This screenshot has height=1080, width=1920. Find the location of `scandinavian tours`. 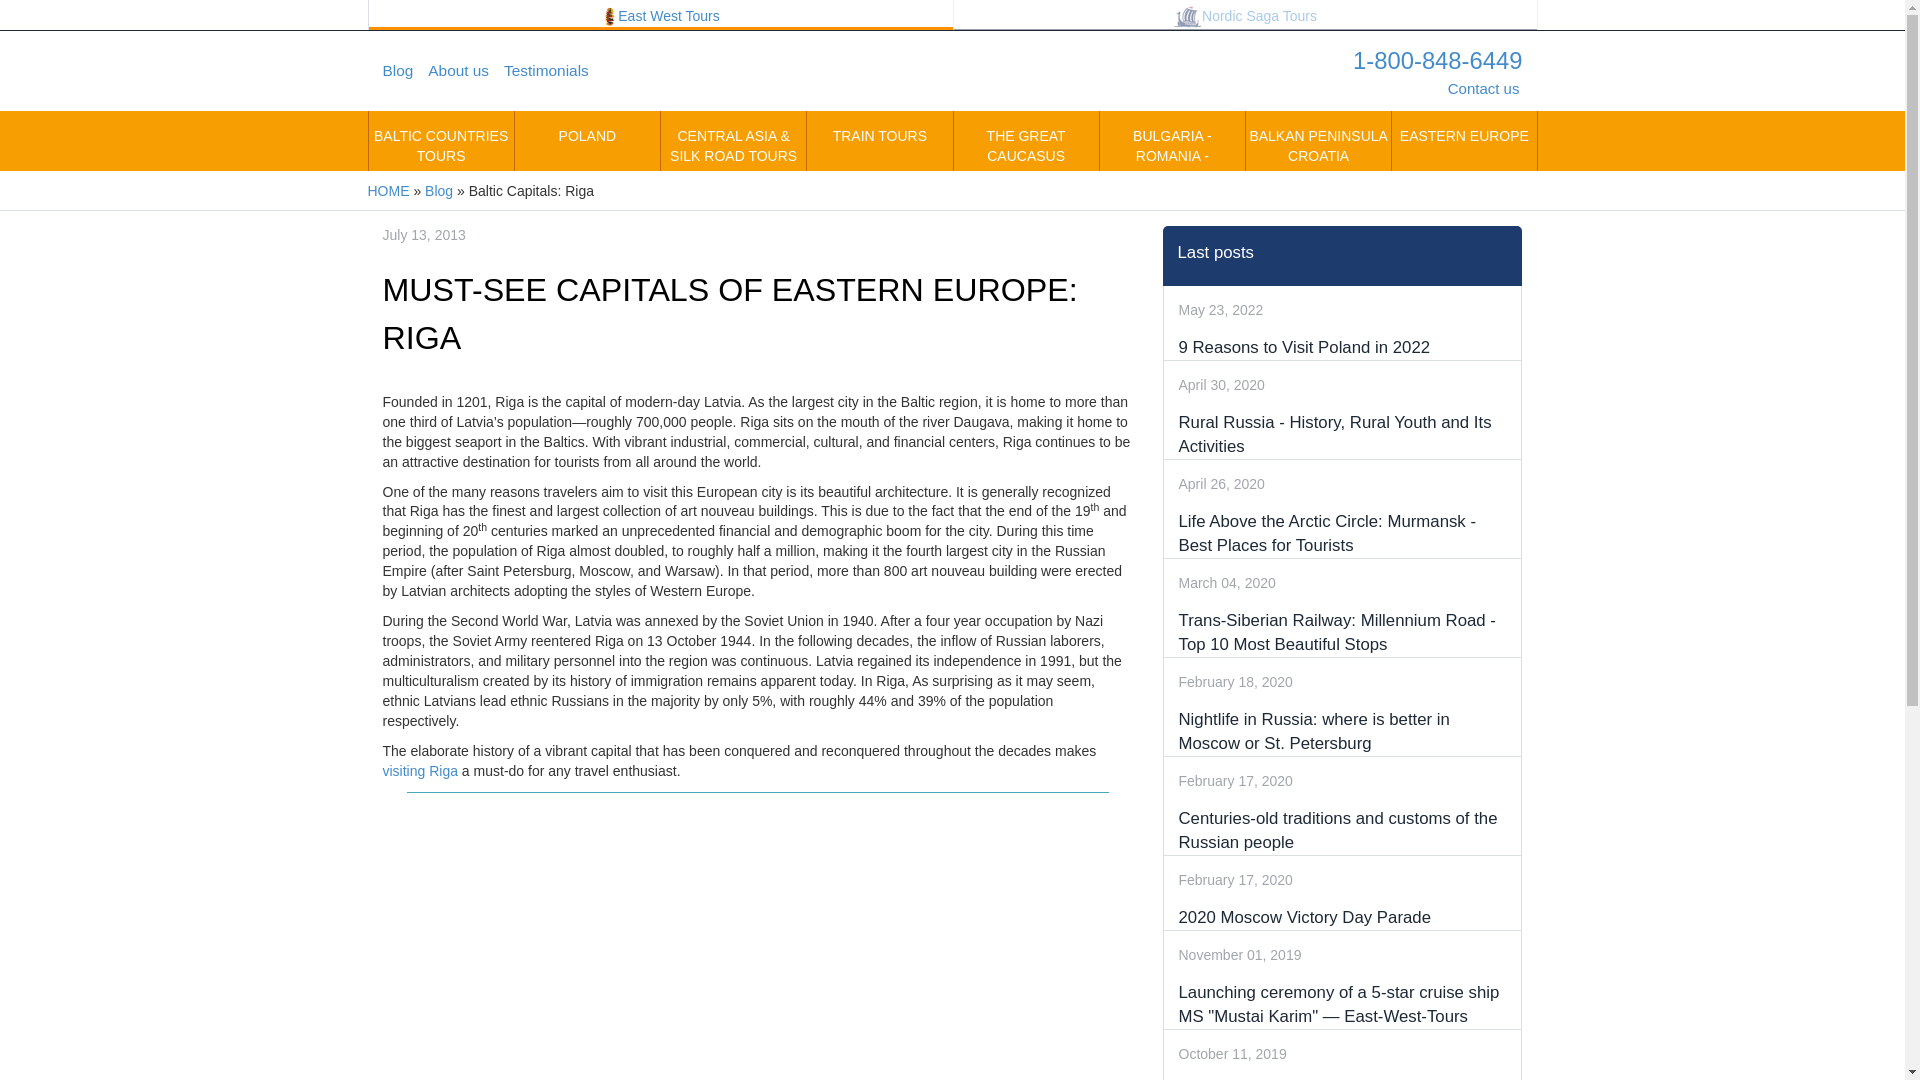

scandinavian tours is located at coordinates (1187, 17).